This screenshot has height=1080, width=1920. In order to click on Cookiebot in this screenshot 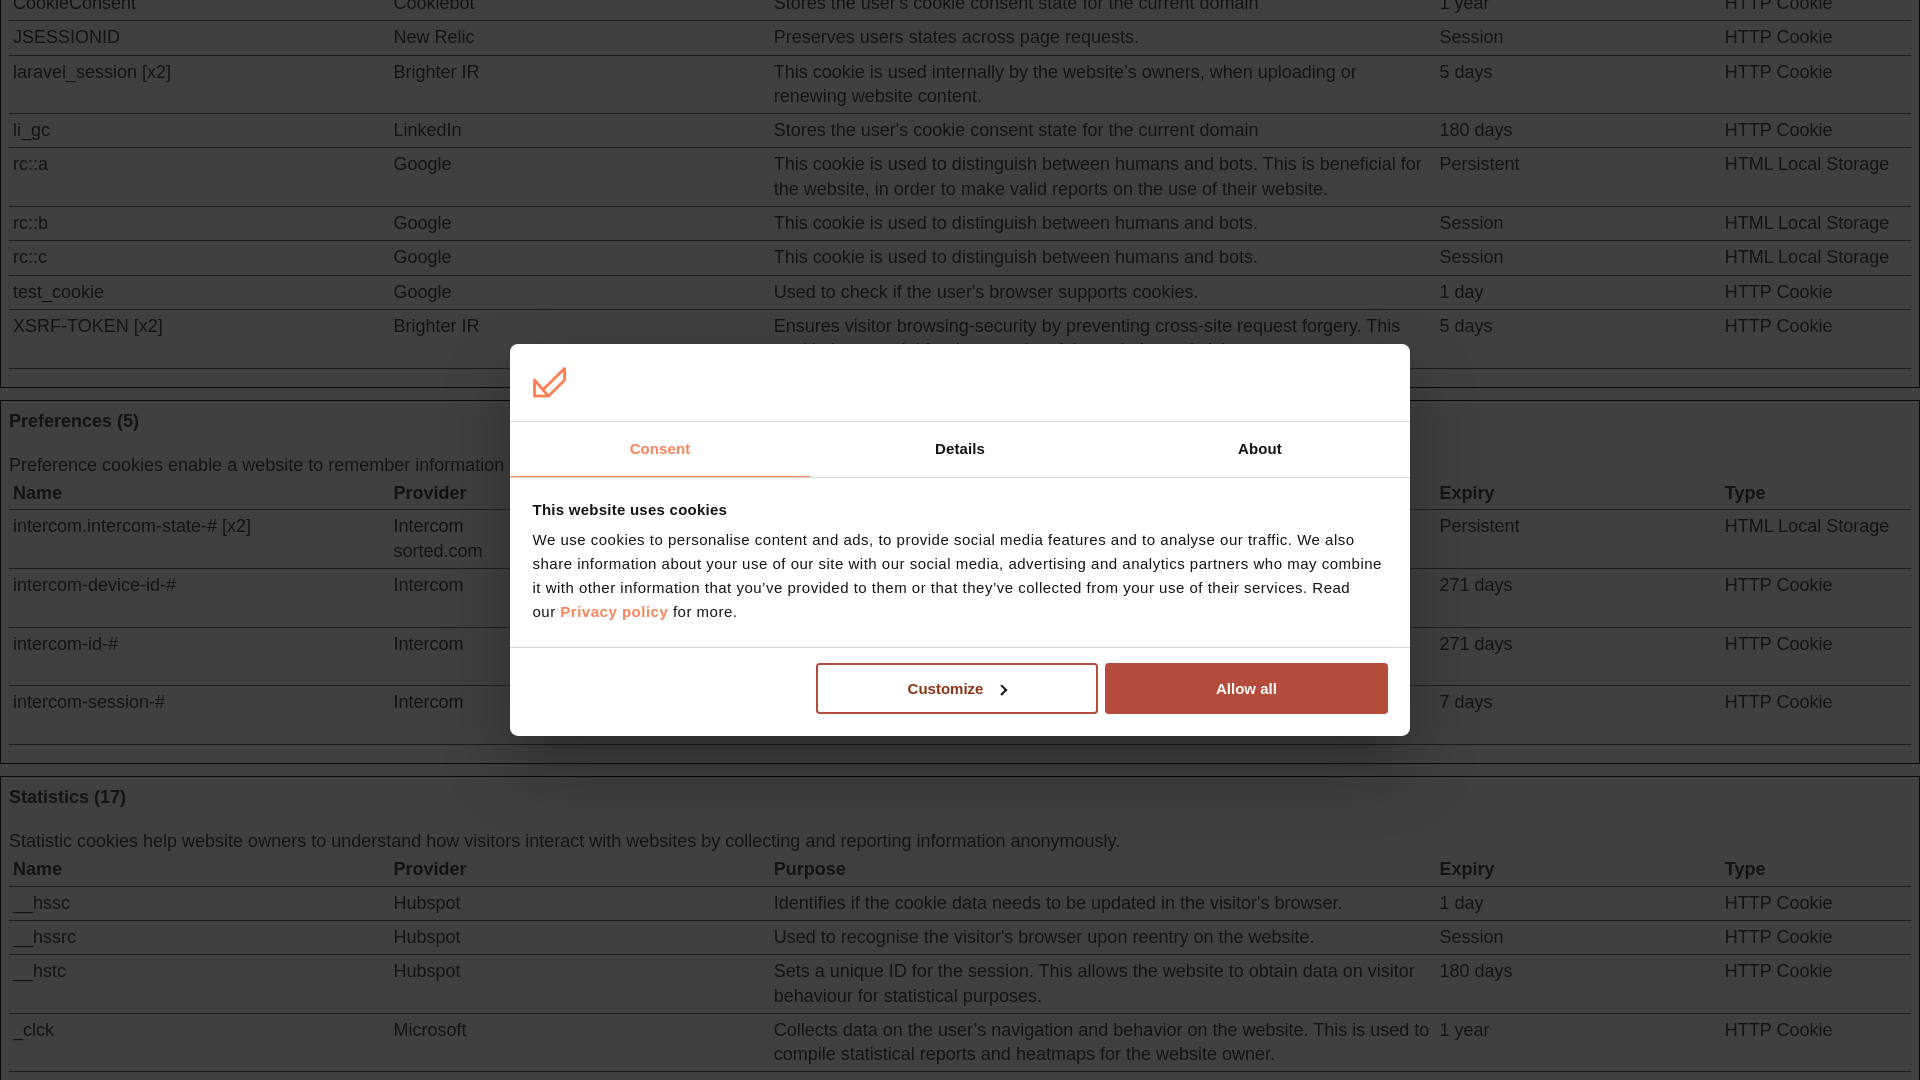, I will do `click(434, 6)`.